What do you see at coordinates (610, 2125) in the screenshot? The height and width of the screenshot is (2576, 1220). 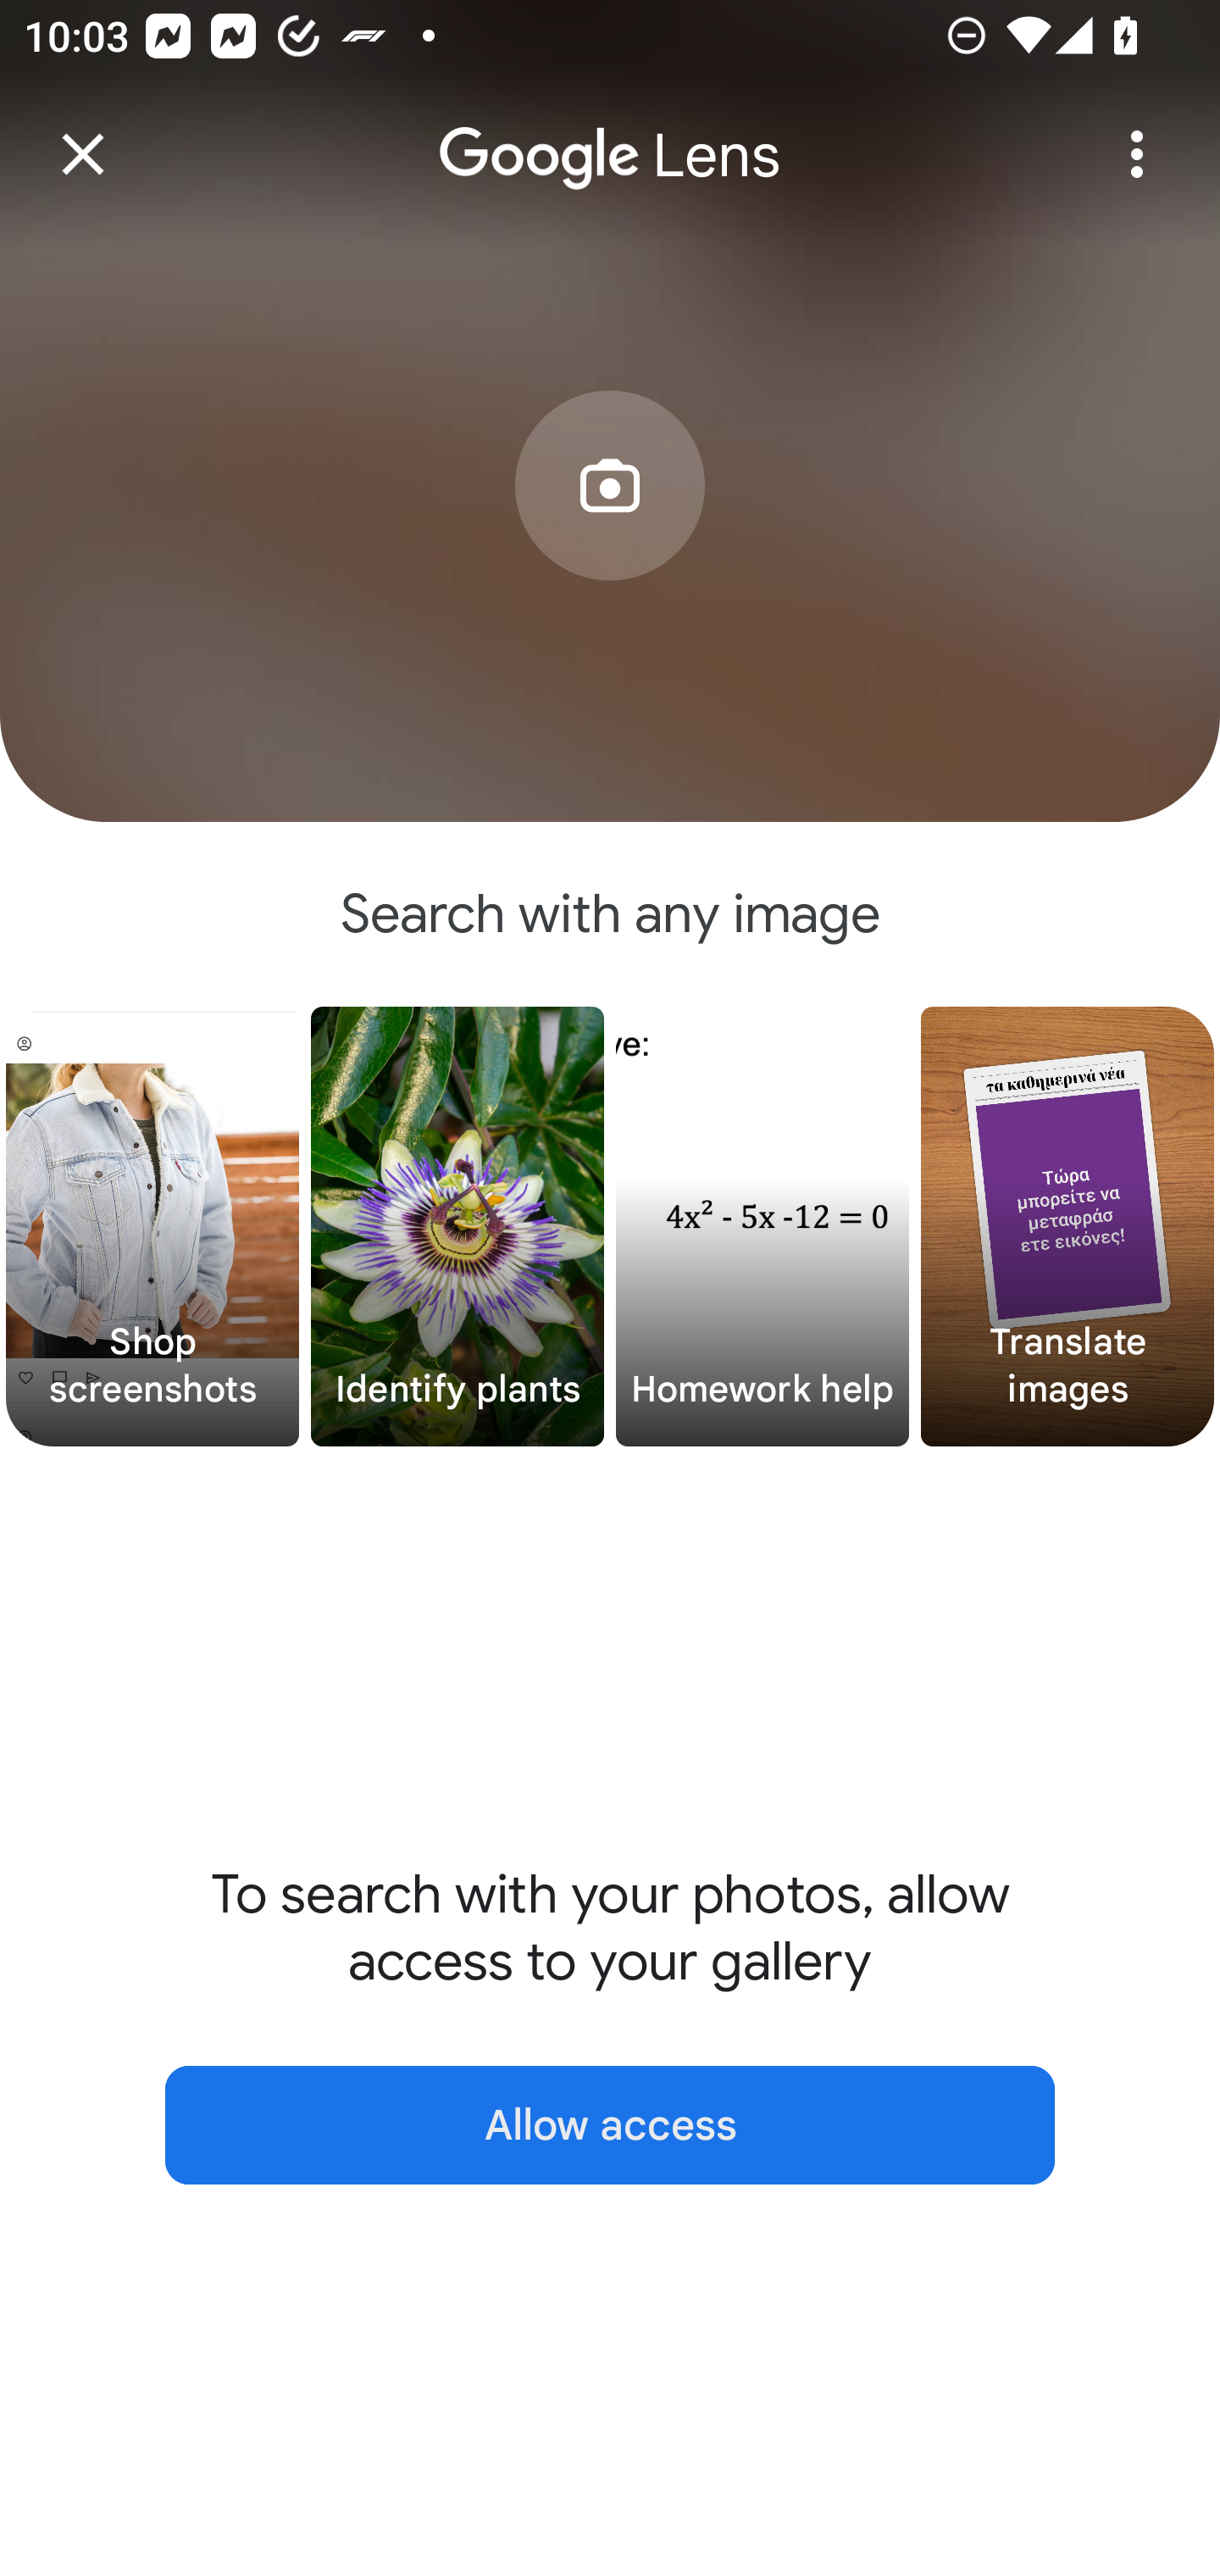 I see `Allow access` at bounding box center [610, 2125].